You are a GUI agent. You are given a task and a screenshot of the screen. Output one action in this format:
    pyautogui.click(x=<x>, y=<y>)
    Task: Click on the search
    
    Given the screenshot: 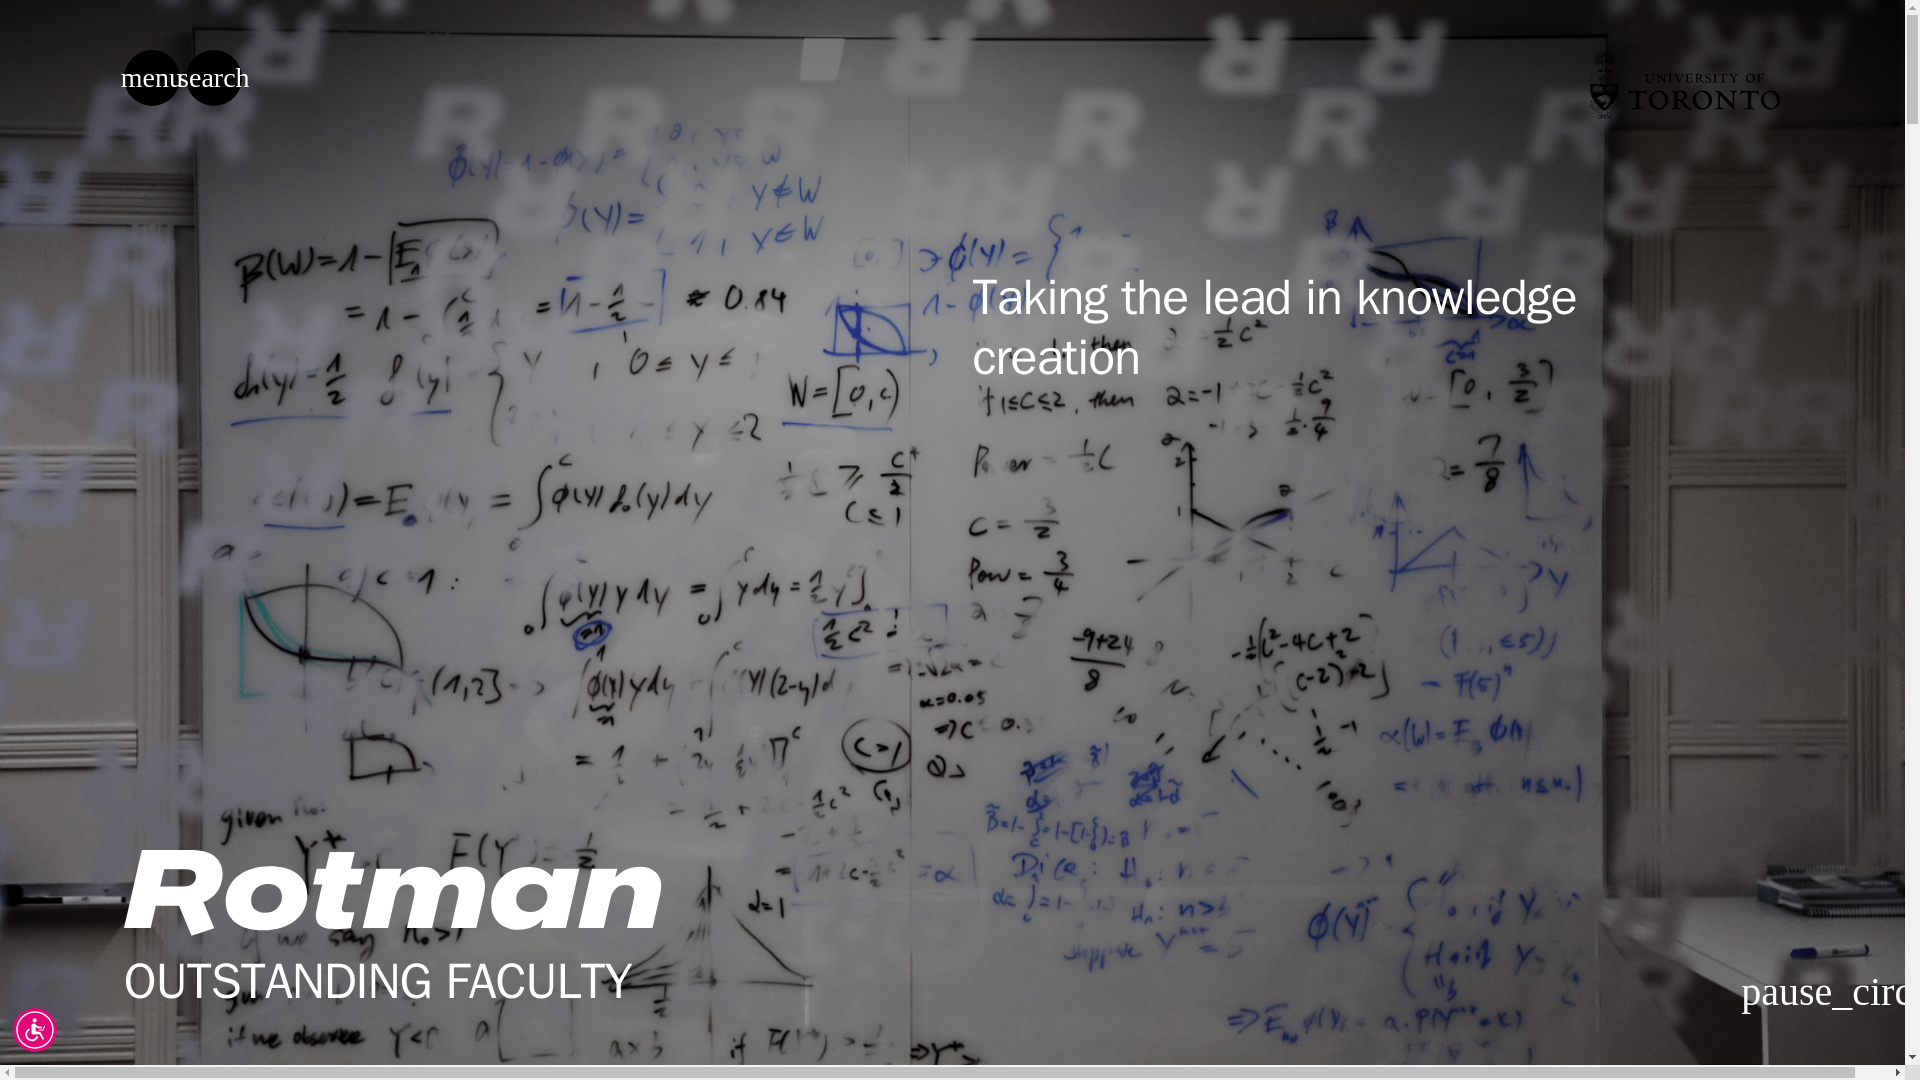 What is the action you would take?
    pyautogui.click(x=214, y=77)
    